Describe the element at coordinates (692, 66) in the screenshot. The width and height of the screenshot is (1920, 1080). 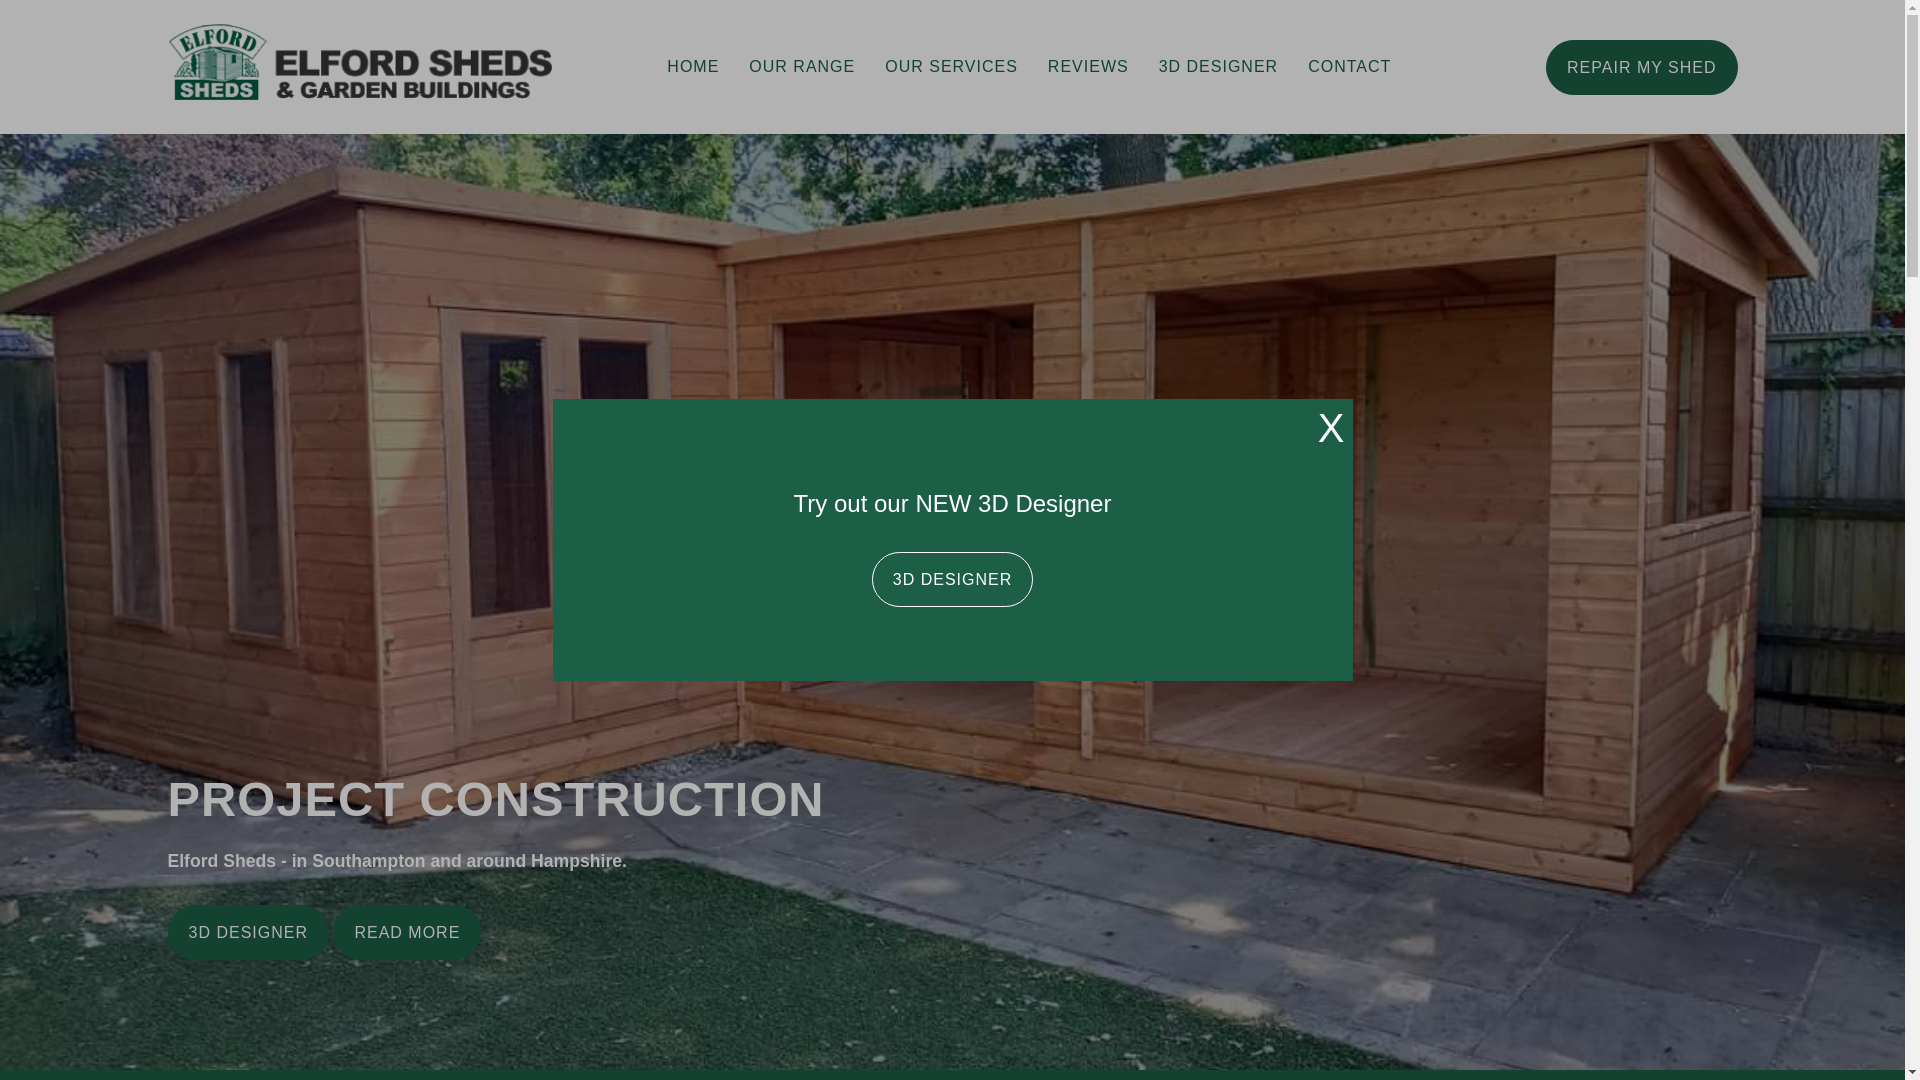
I see `HOME` at that location.